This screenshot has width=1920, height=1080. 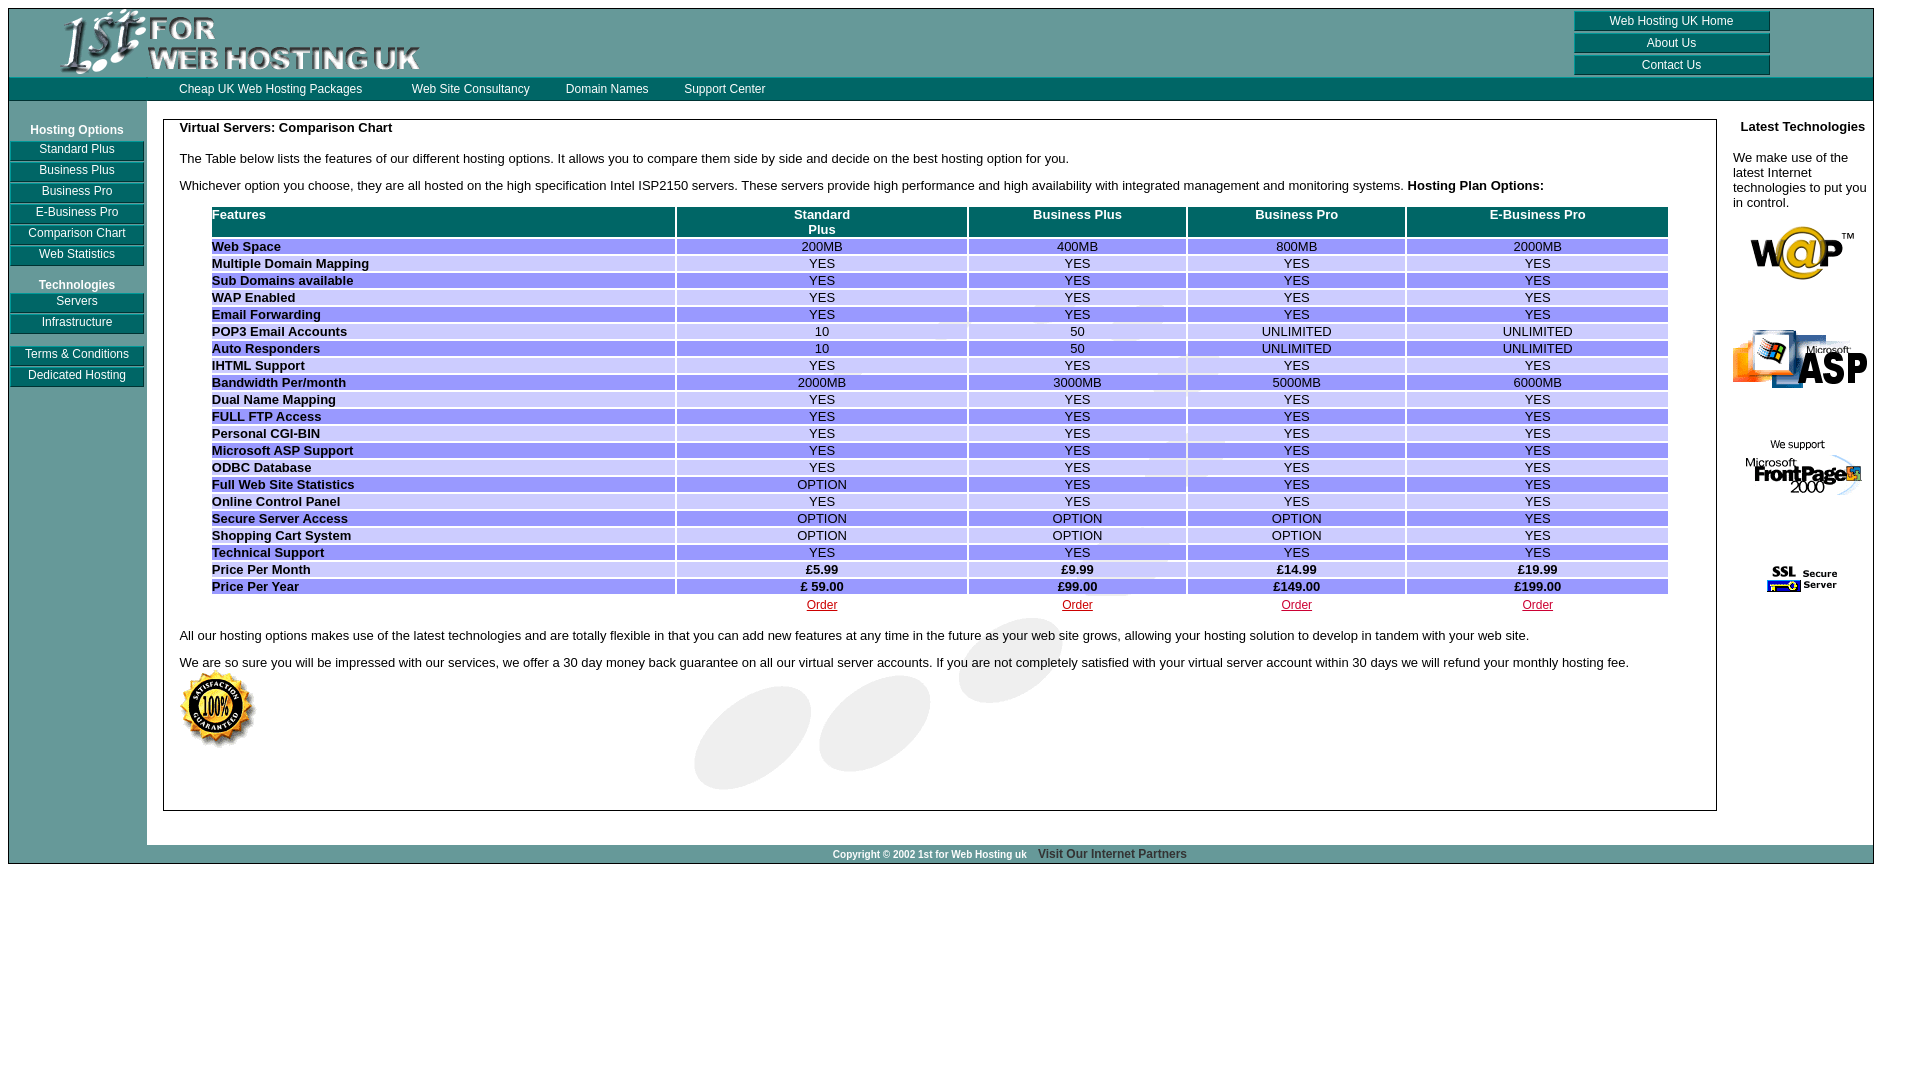 What do you see at coordinates (77, 254) in the screenshot?
I see `Web Statistics` at bounding box center [77, 254].